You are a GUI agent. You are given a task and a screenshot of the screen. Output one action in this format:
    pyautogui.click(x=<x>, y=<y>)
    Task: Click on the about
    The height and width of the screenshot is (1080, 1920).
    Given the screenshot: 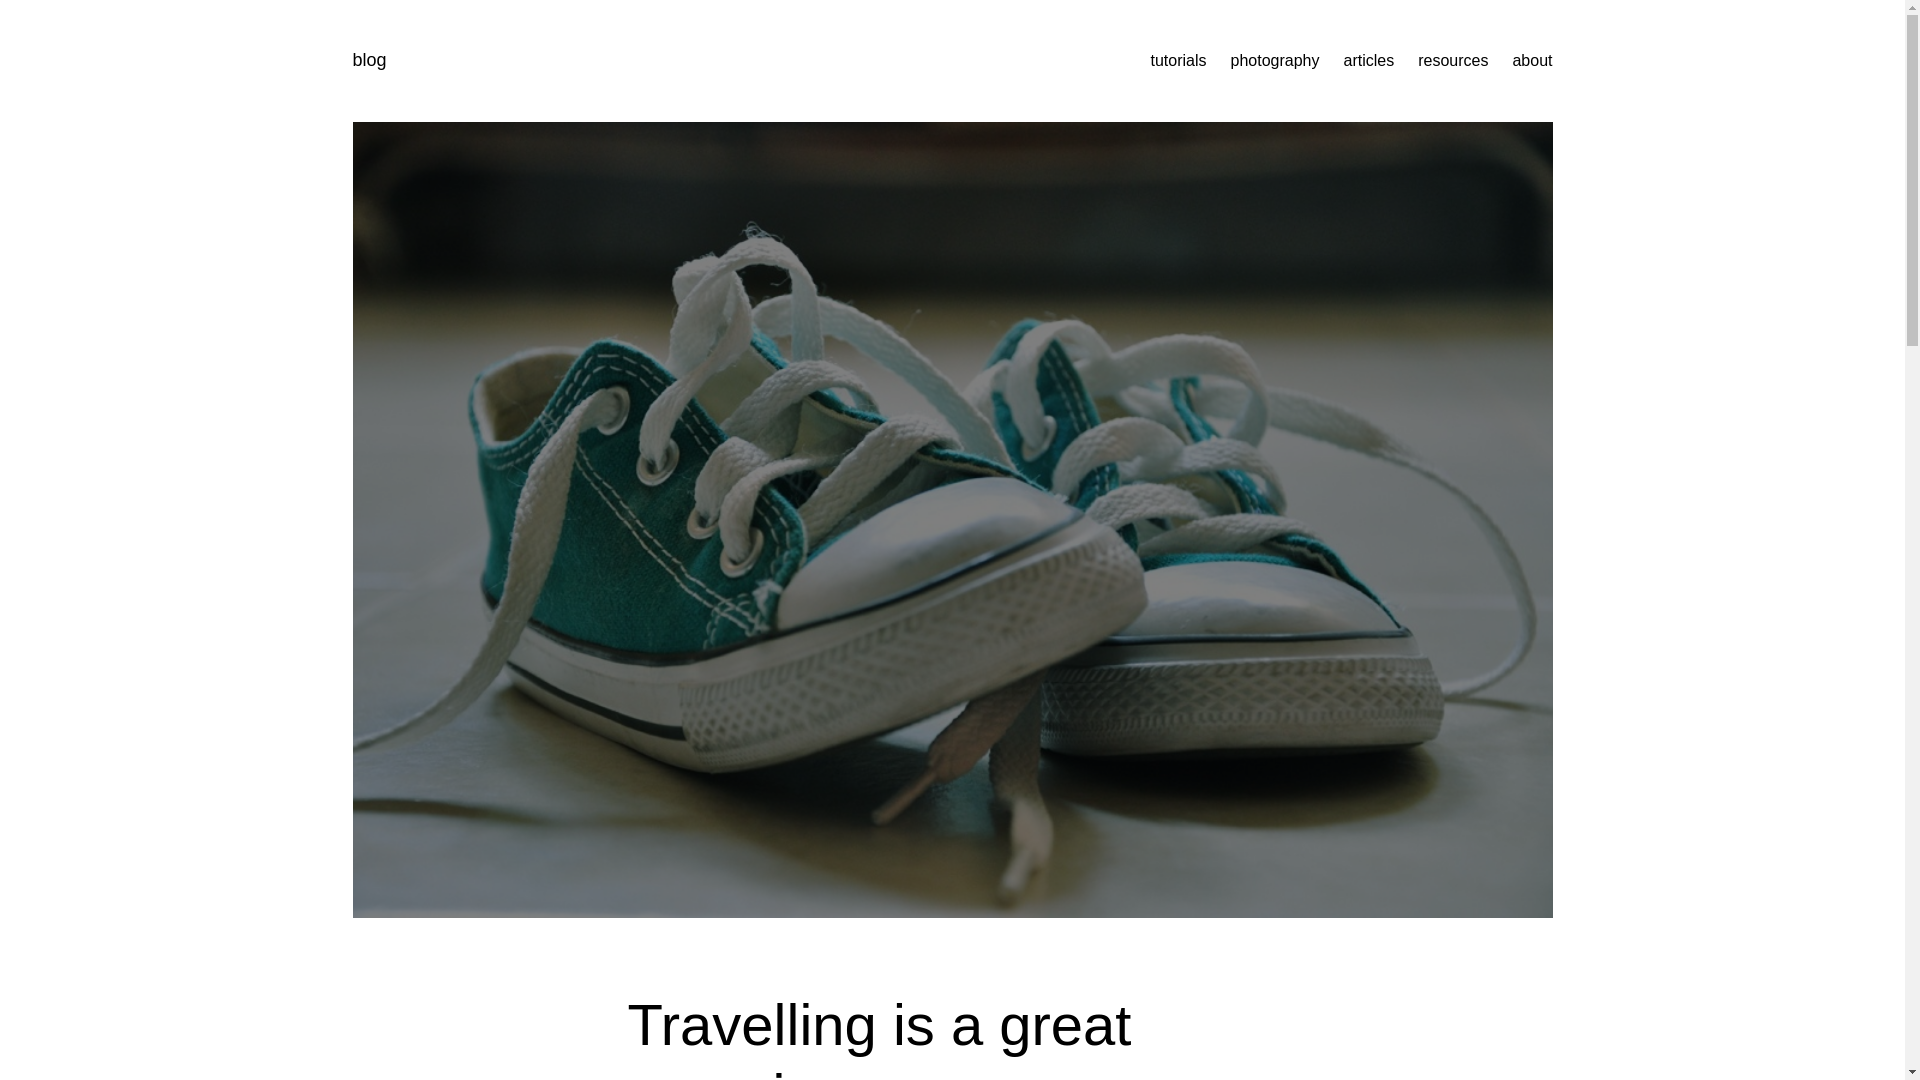 What is the action you would take?
    pyautogui.click(x=1532, y=60)
    